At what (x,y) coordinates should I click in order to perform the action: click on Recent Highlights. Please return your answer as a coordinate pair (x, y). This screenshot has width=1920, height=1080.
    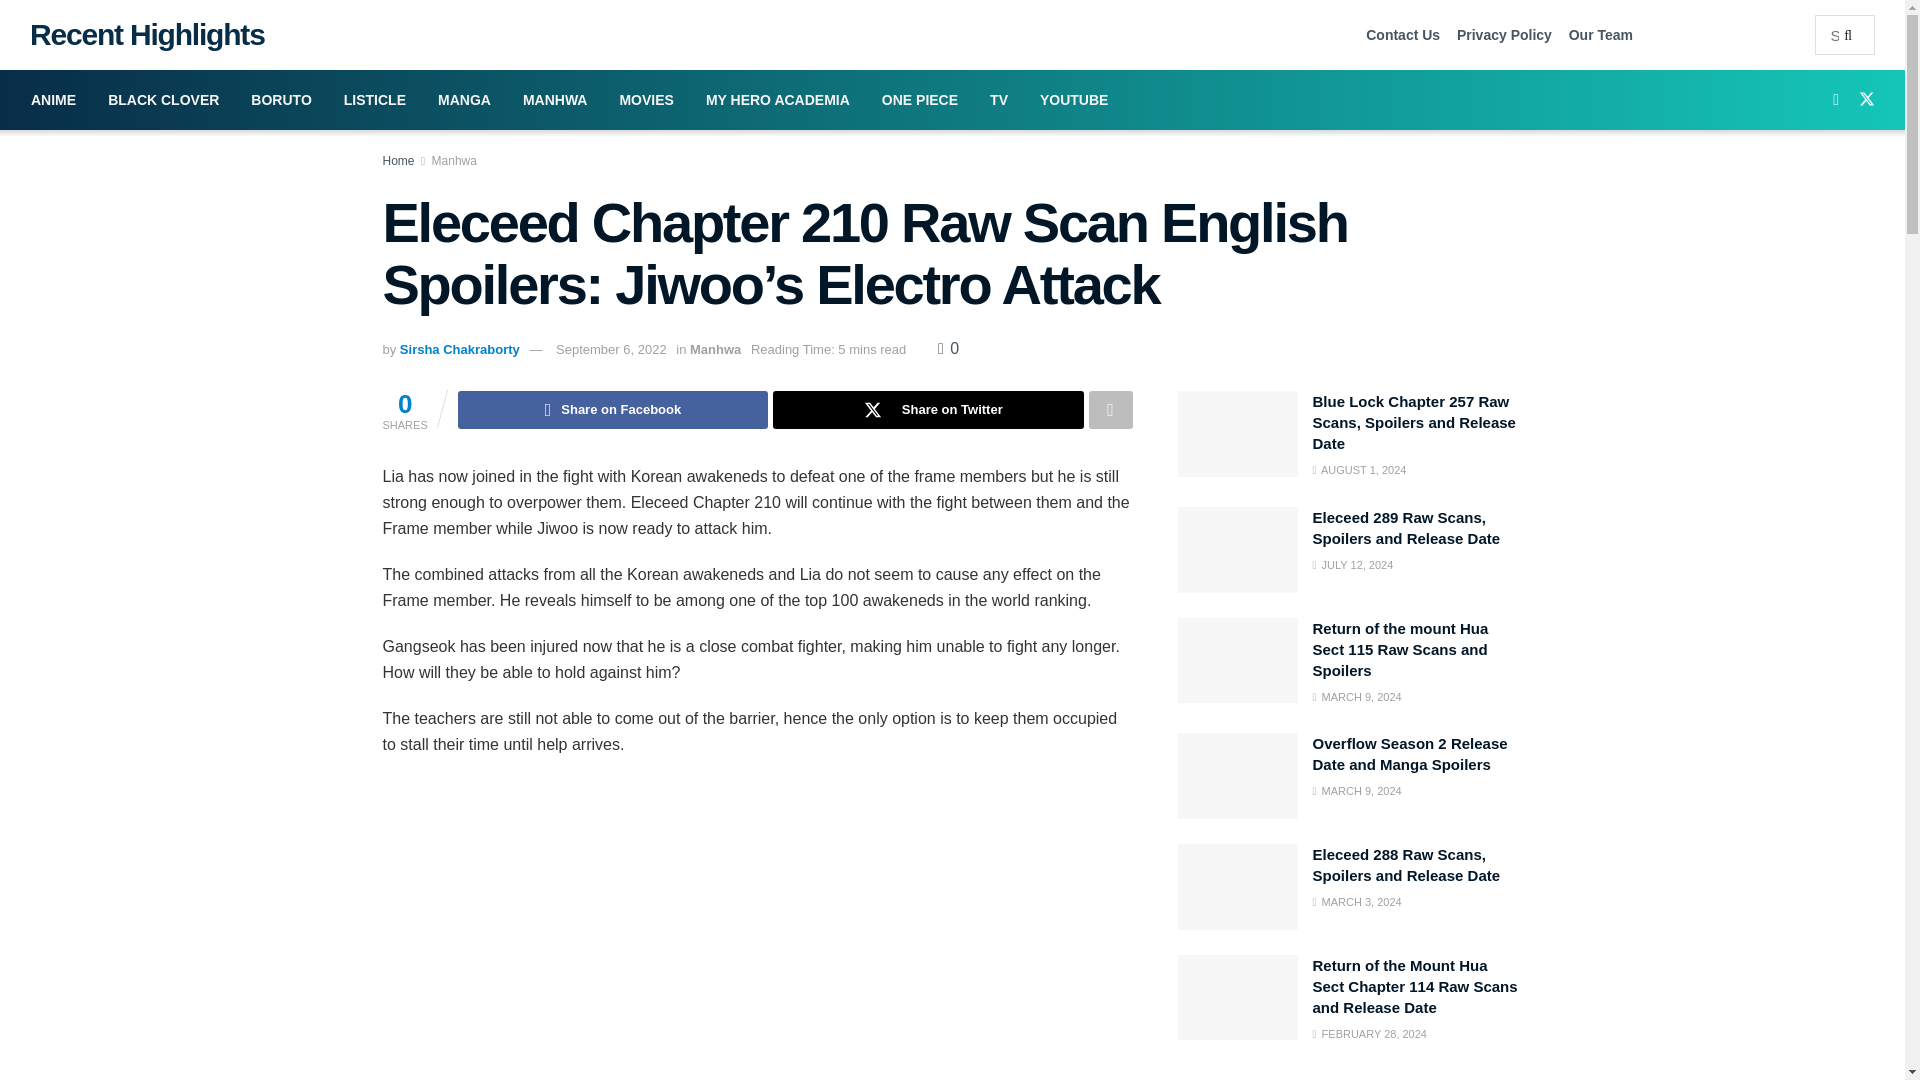
    Looking at the image, I should click on (140, 34).